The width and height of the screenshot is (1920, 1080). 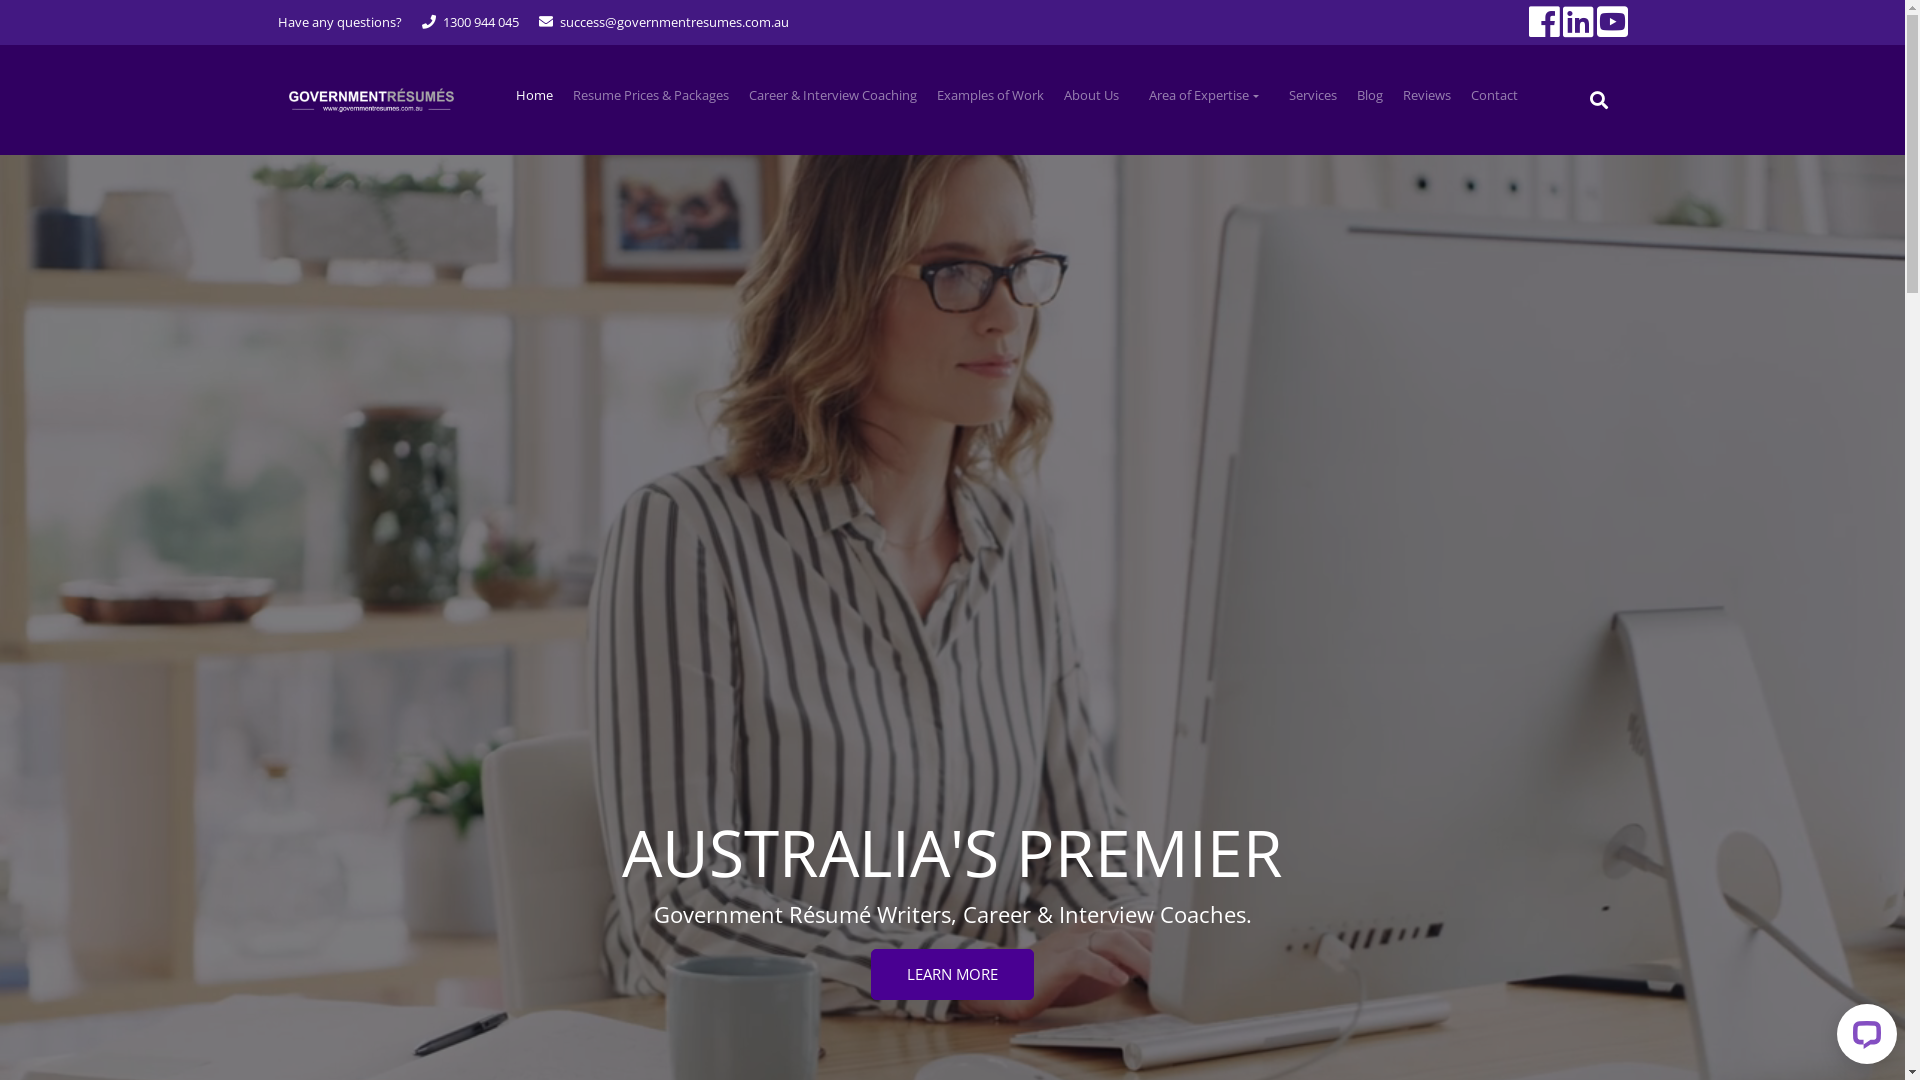 What do you see at coordinates (1494, 96) in the screenshot?
I see `Contact` at bounding box center [1494, 96].